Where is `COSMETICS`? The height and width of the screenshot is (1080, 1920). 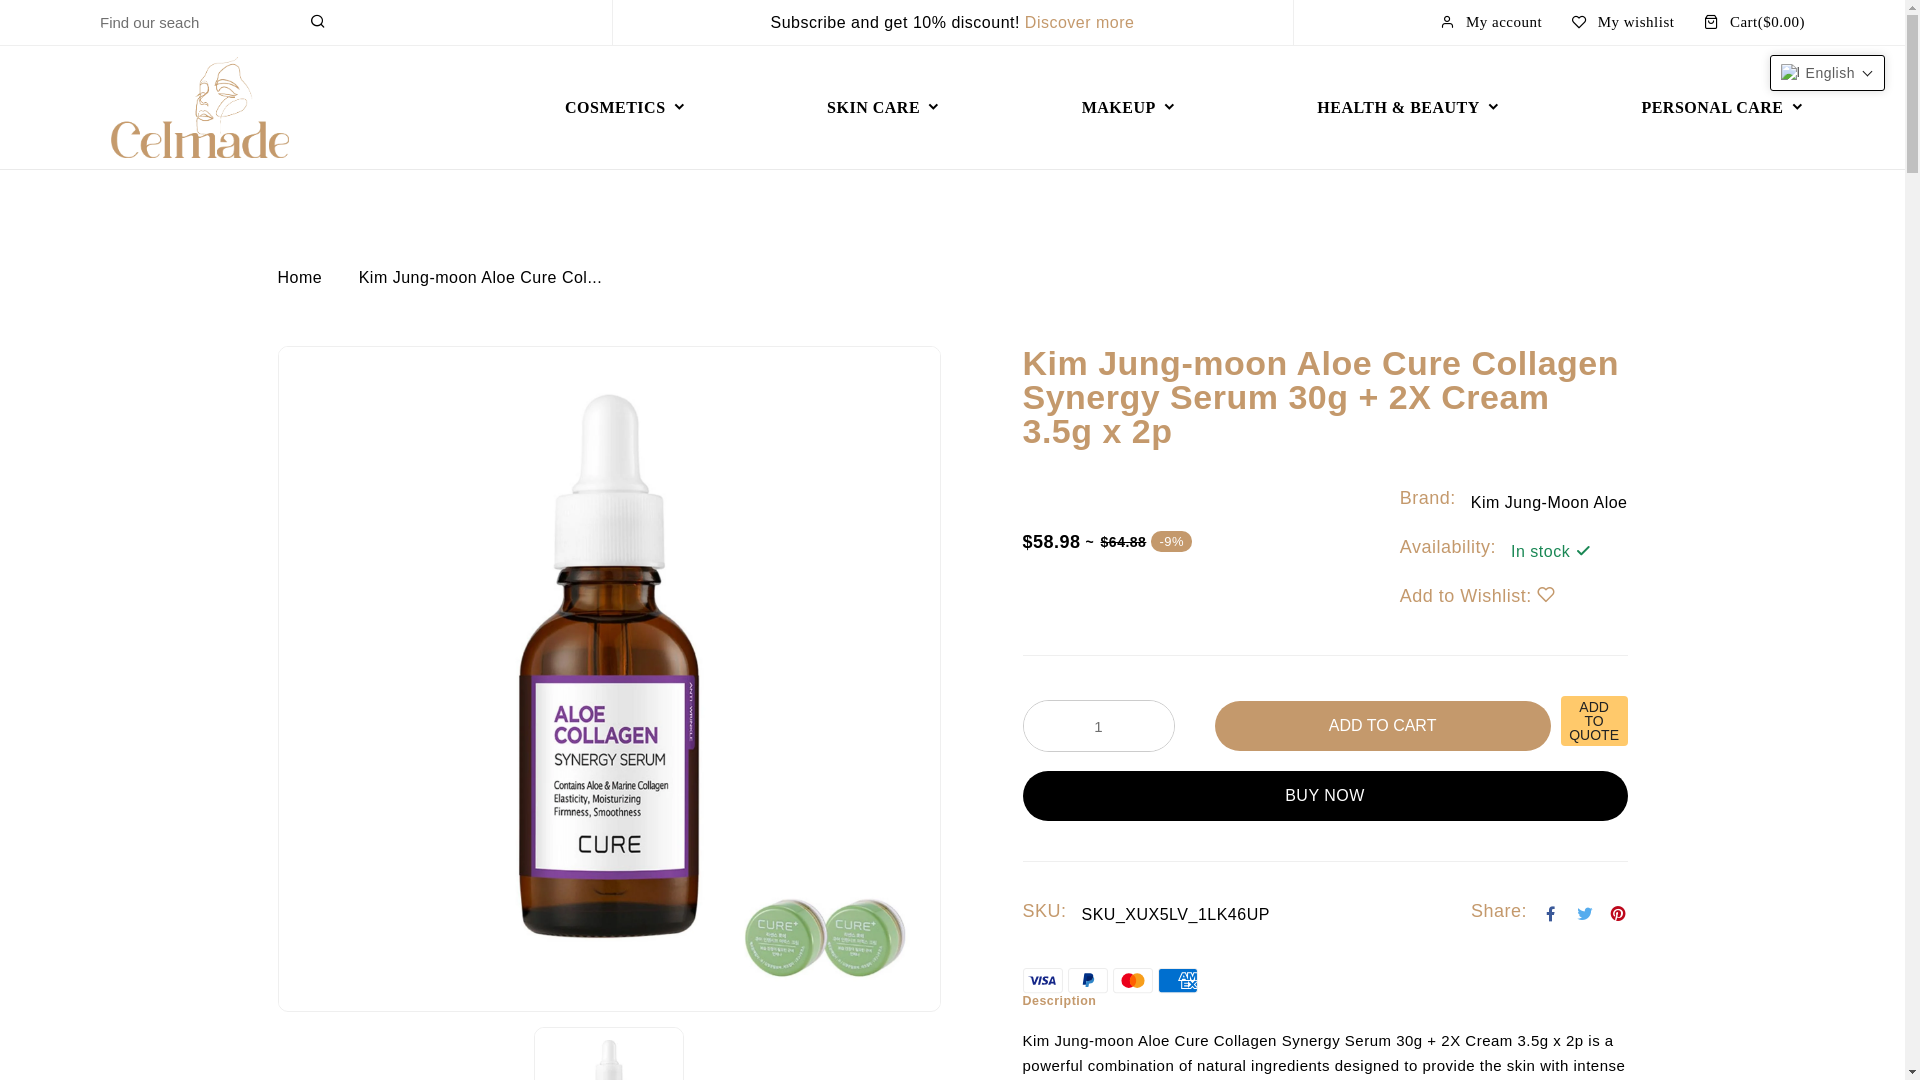
COSMETICS is located at coordinates (626, 108).